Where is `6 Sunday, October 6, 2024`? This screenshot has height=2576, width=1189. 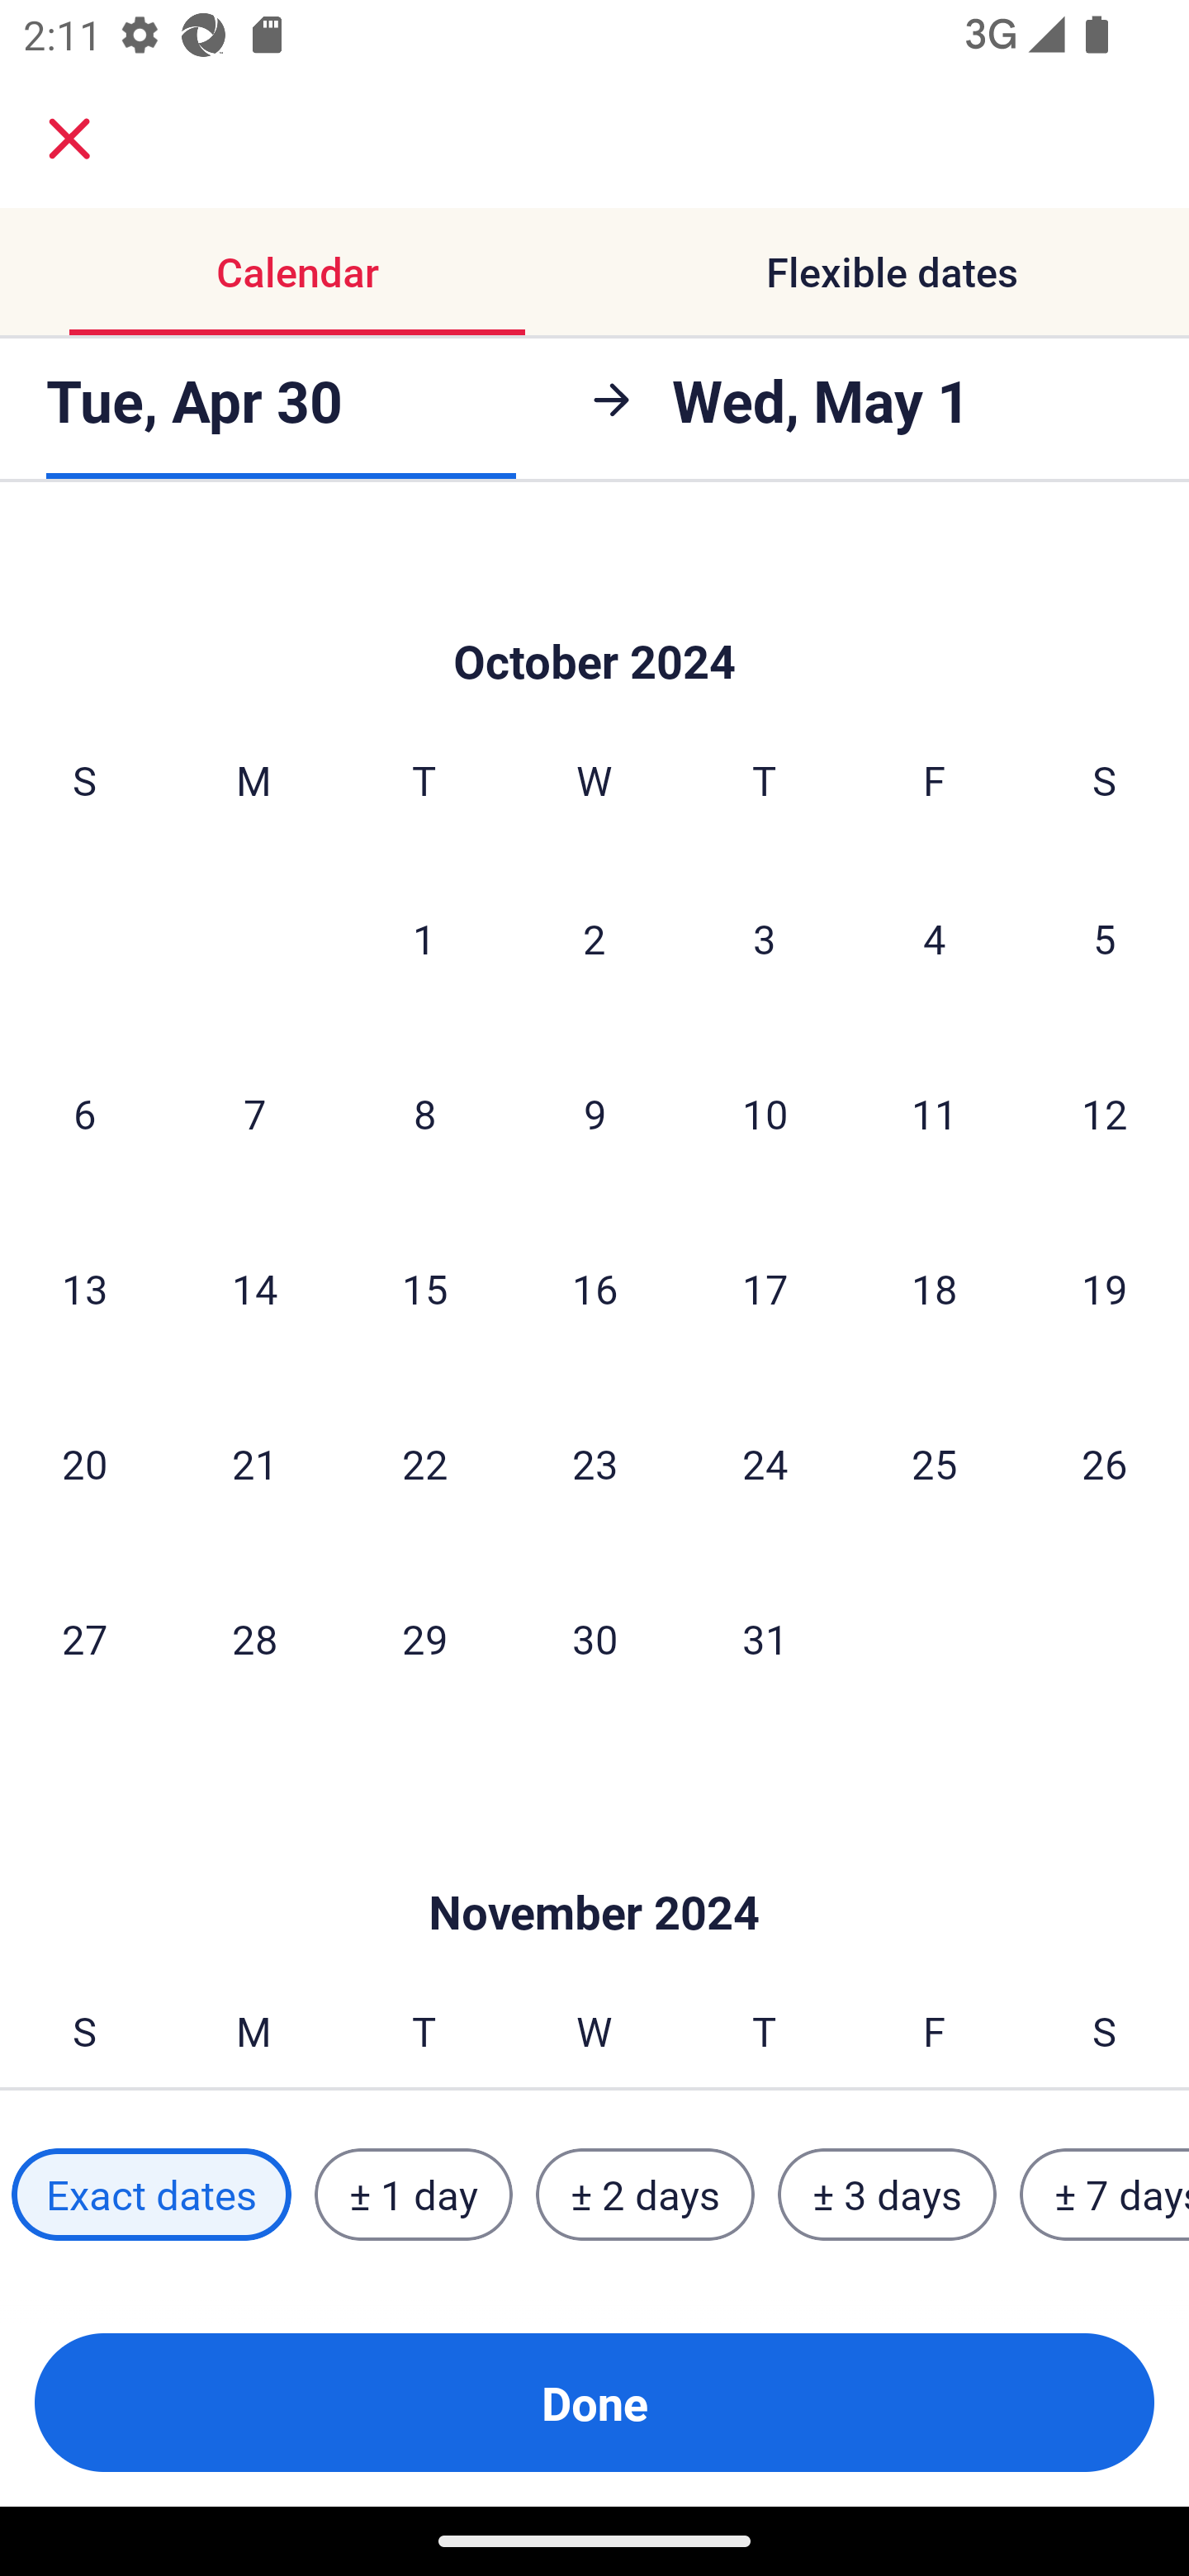
6 Sunday, October 6, 2024 is located at coordinates (84, 1112).